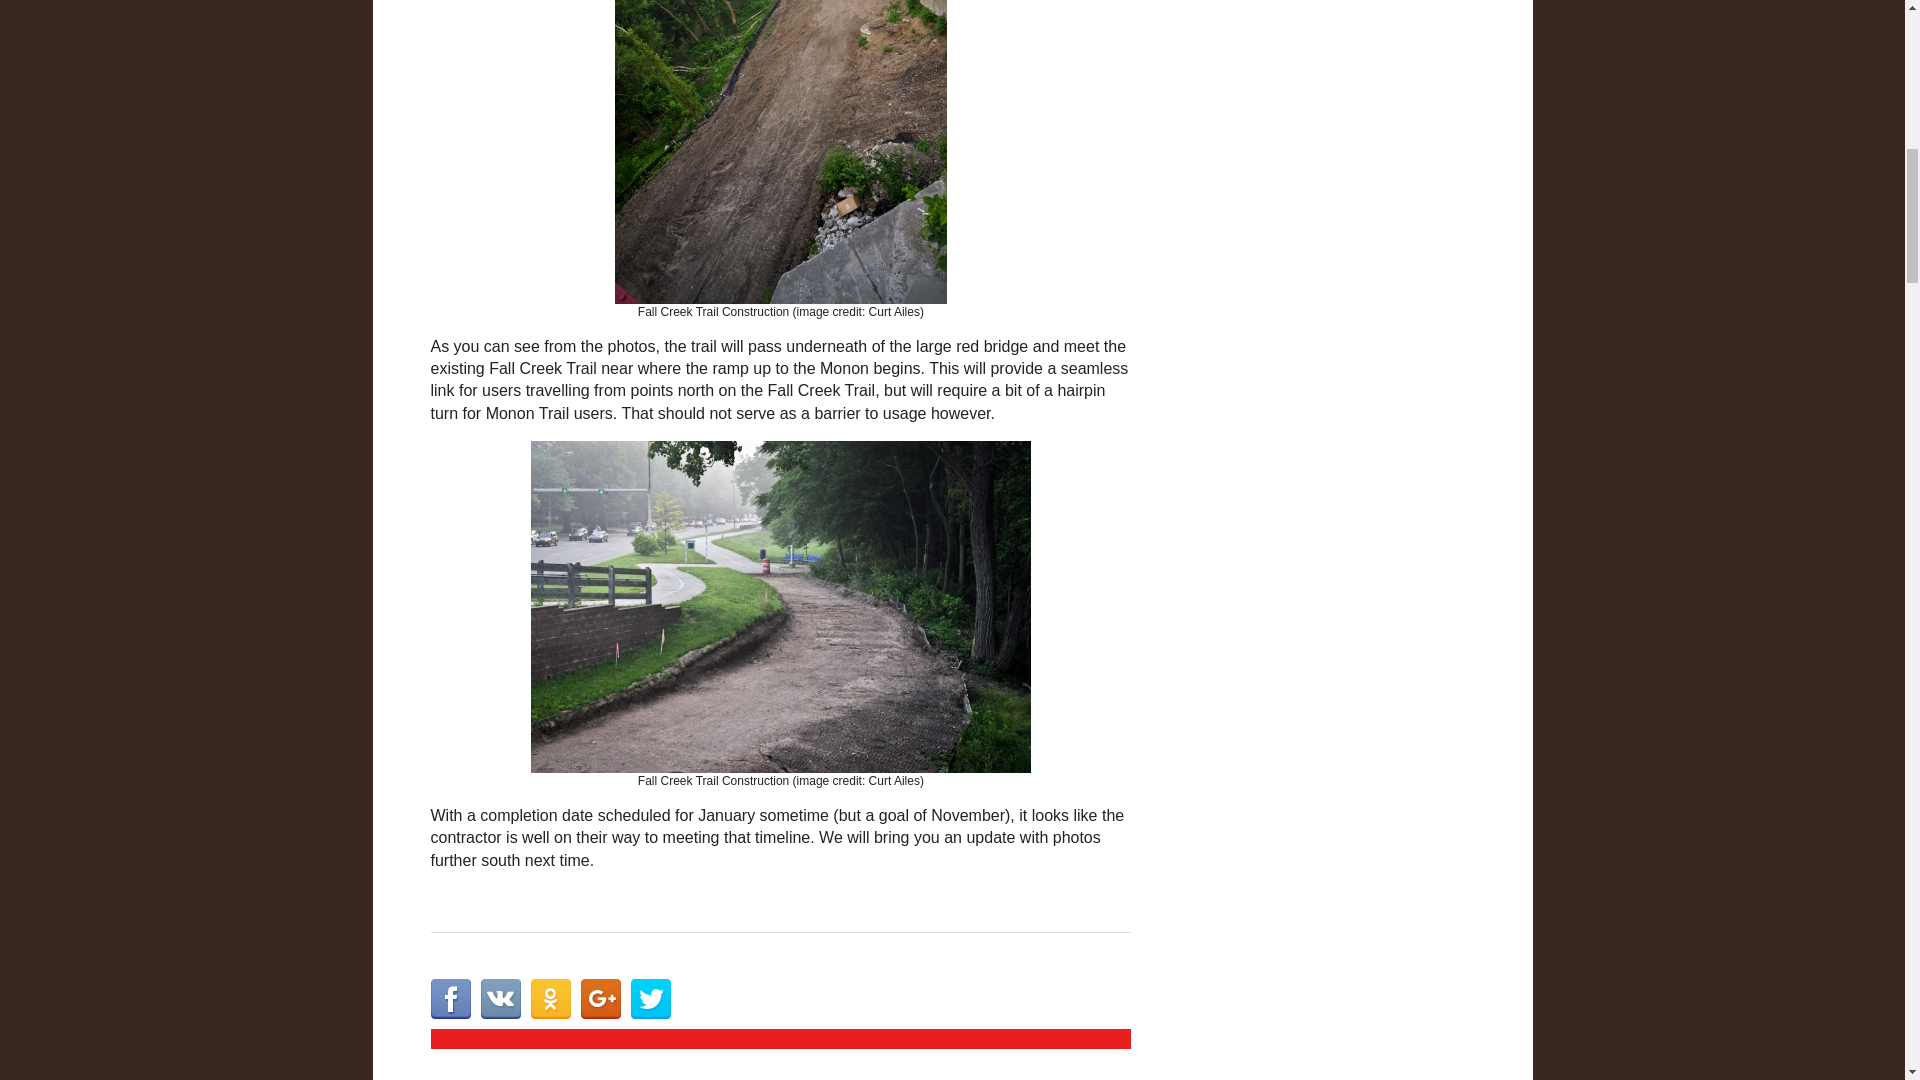 This screenshot has width=1920, height=1080. What do you see at coordinates (450, 998) in the screenshot?
I see `Share in Facebook` at bounding box center [450, 998].